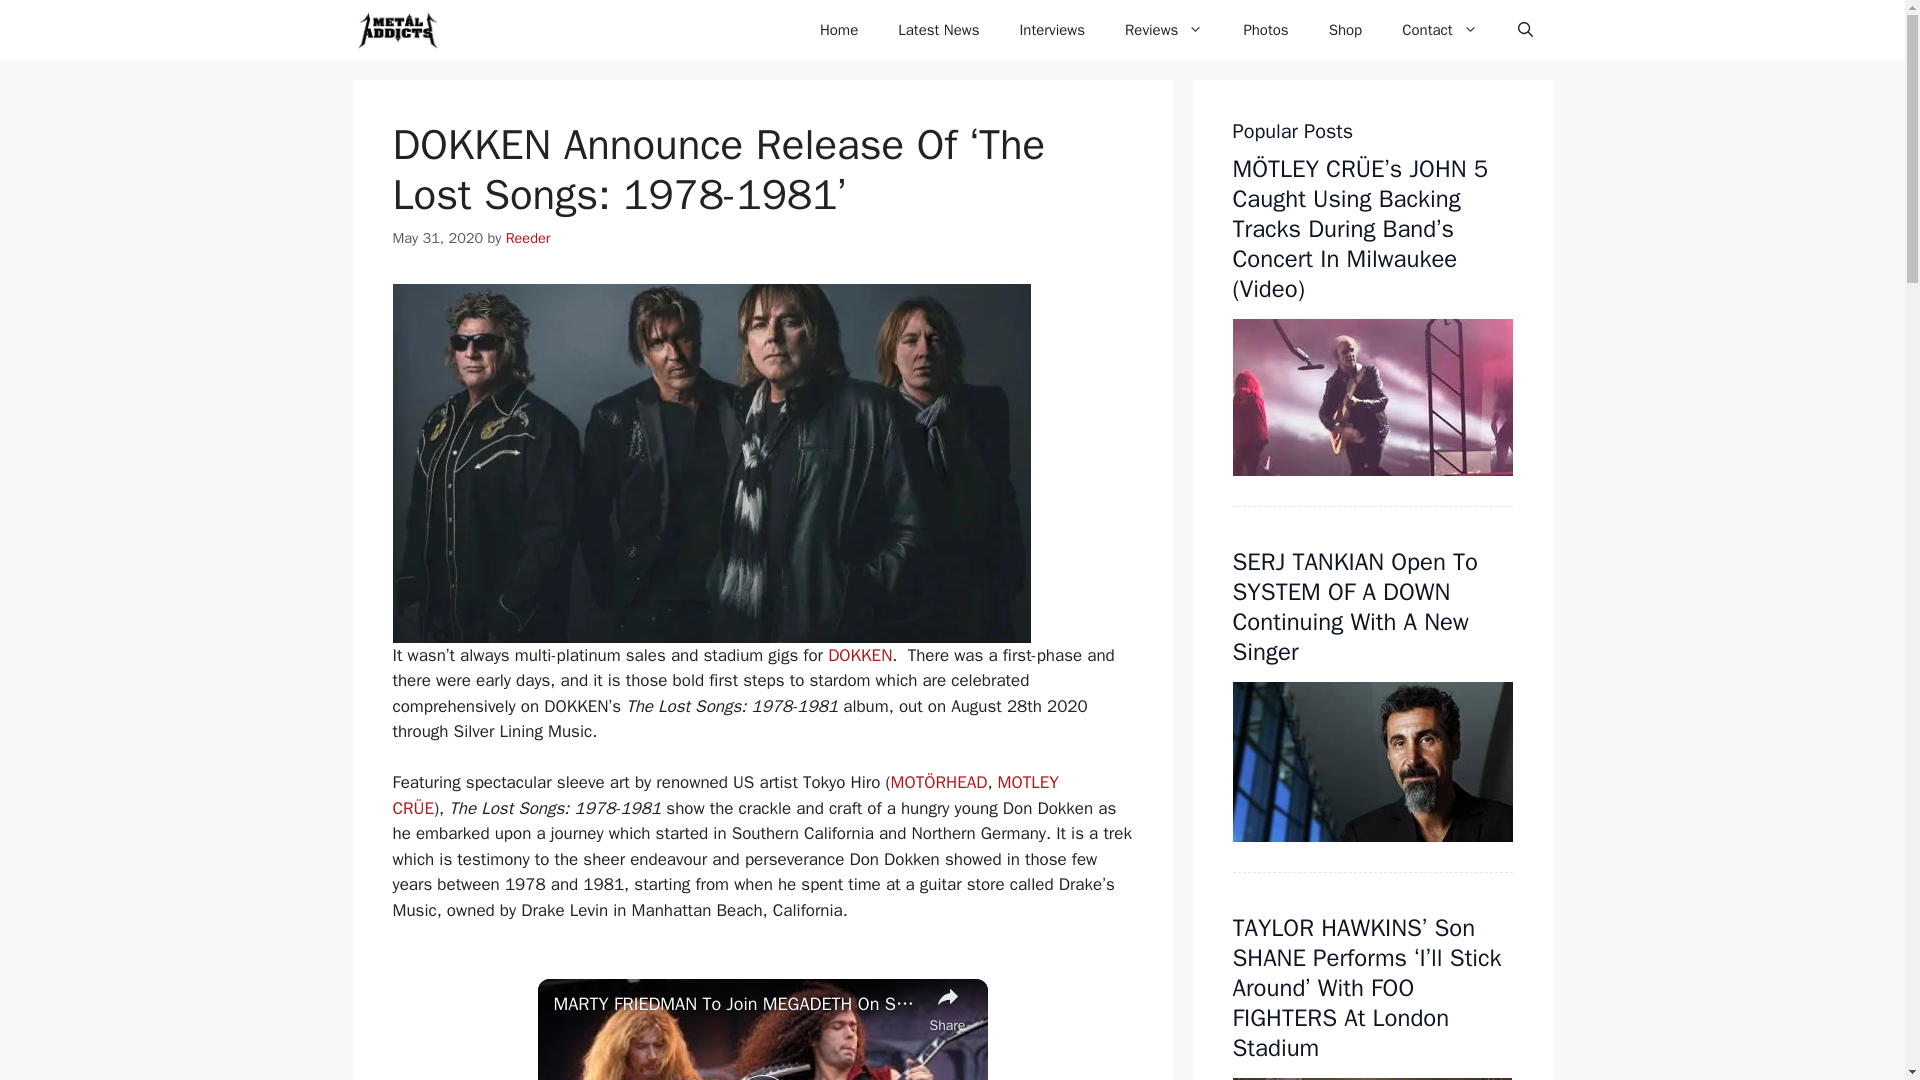  Describe the element at coordinates (860, 655) in the screenshot. I see `DOKKEN` at that location.